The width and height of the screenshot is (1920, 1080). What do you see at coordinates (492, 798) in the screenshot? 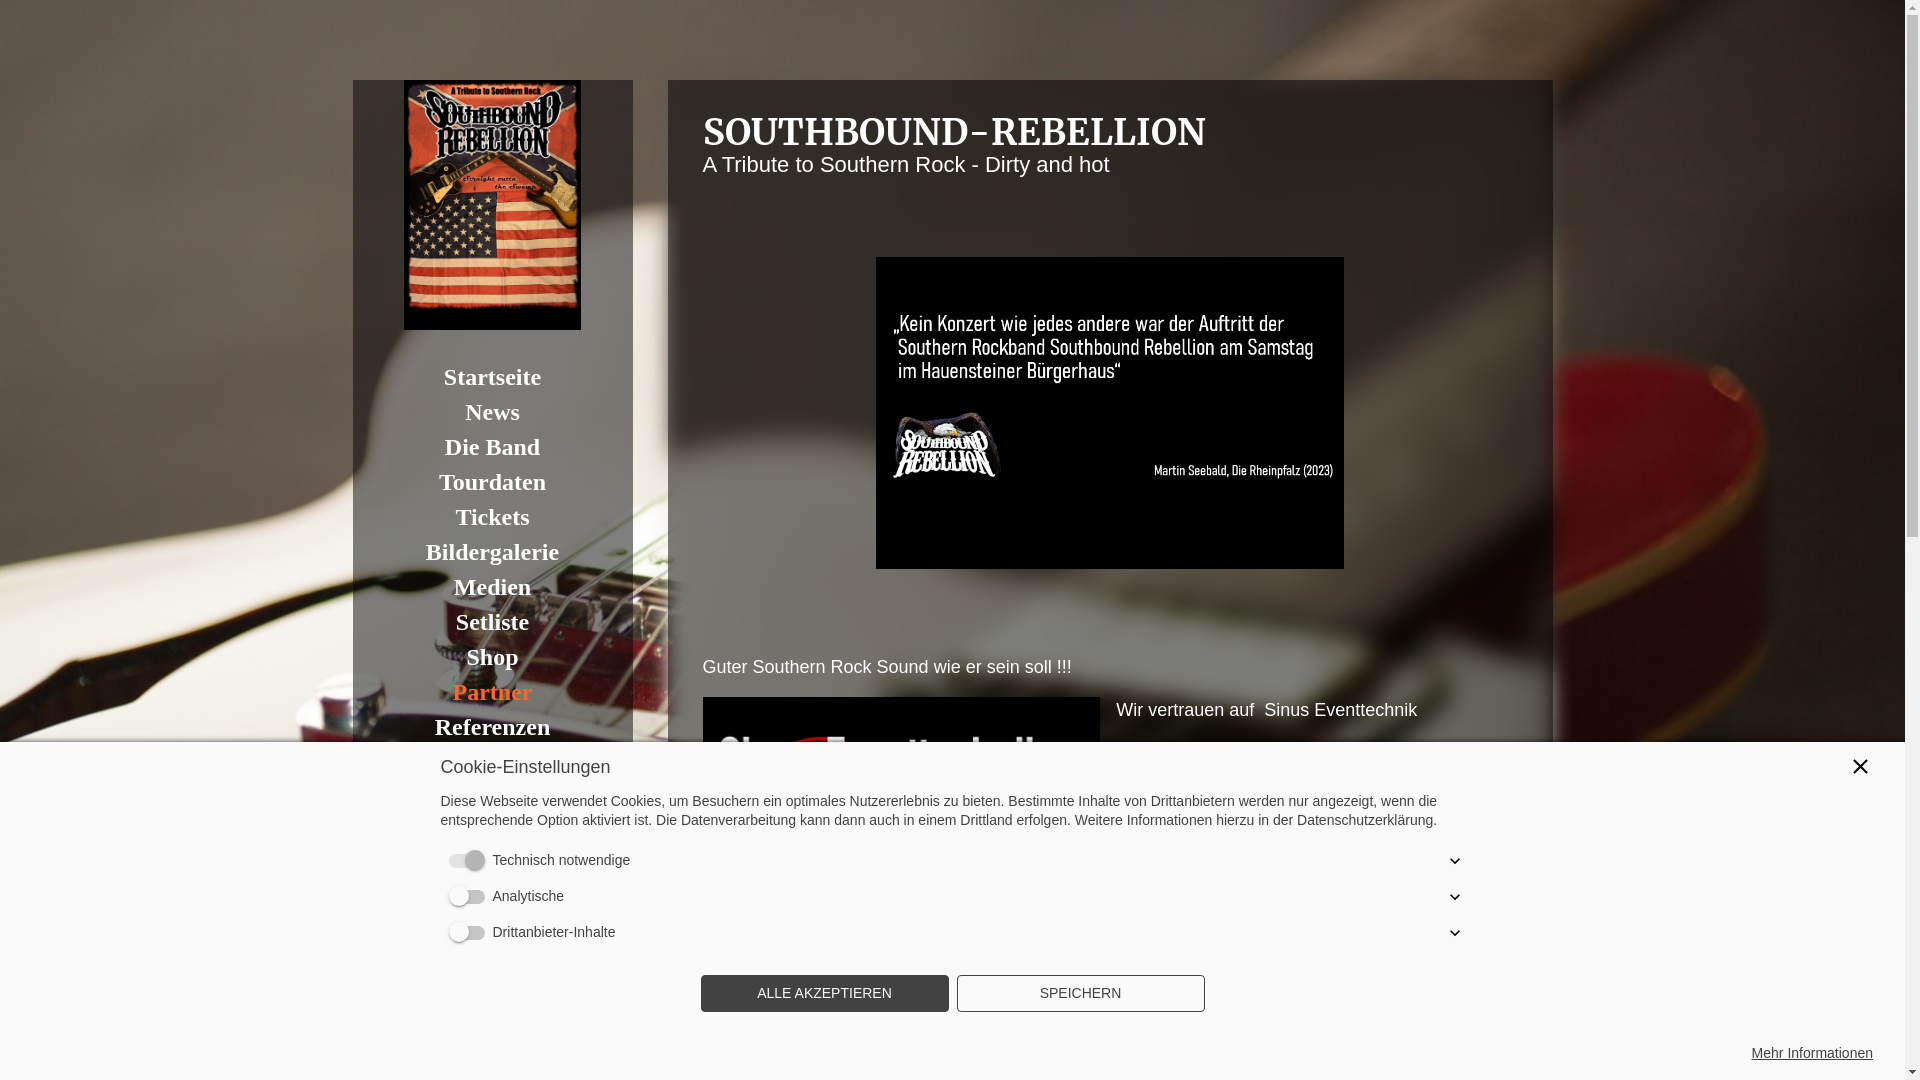
I see `Veranstalter` at bounding box center [492, 798].